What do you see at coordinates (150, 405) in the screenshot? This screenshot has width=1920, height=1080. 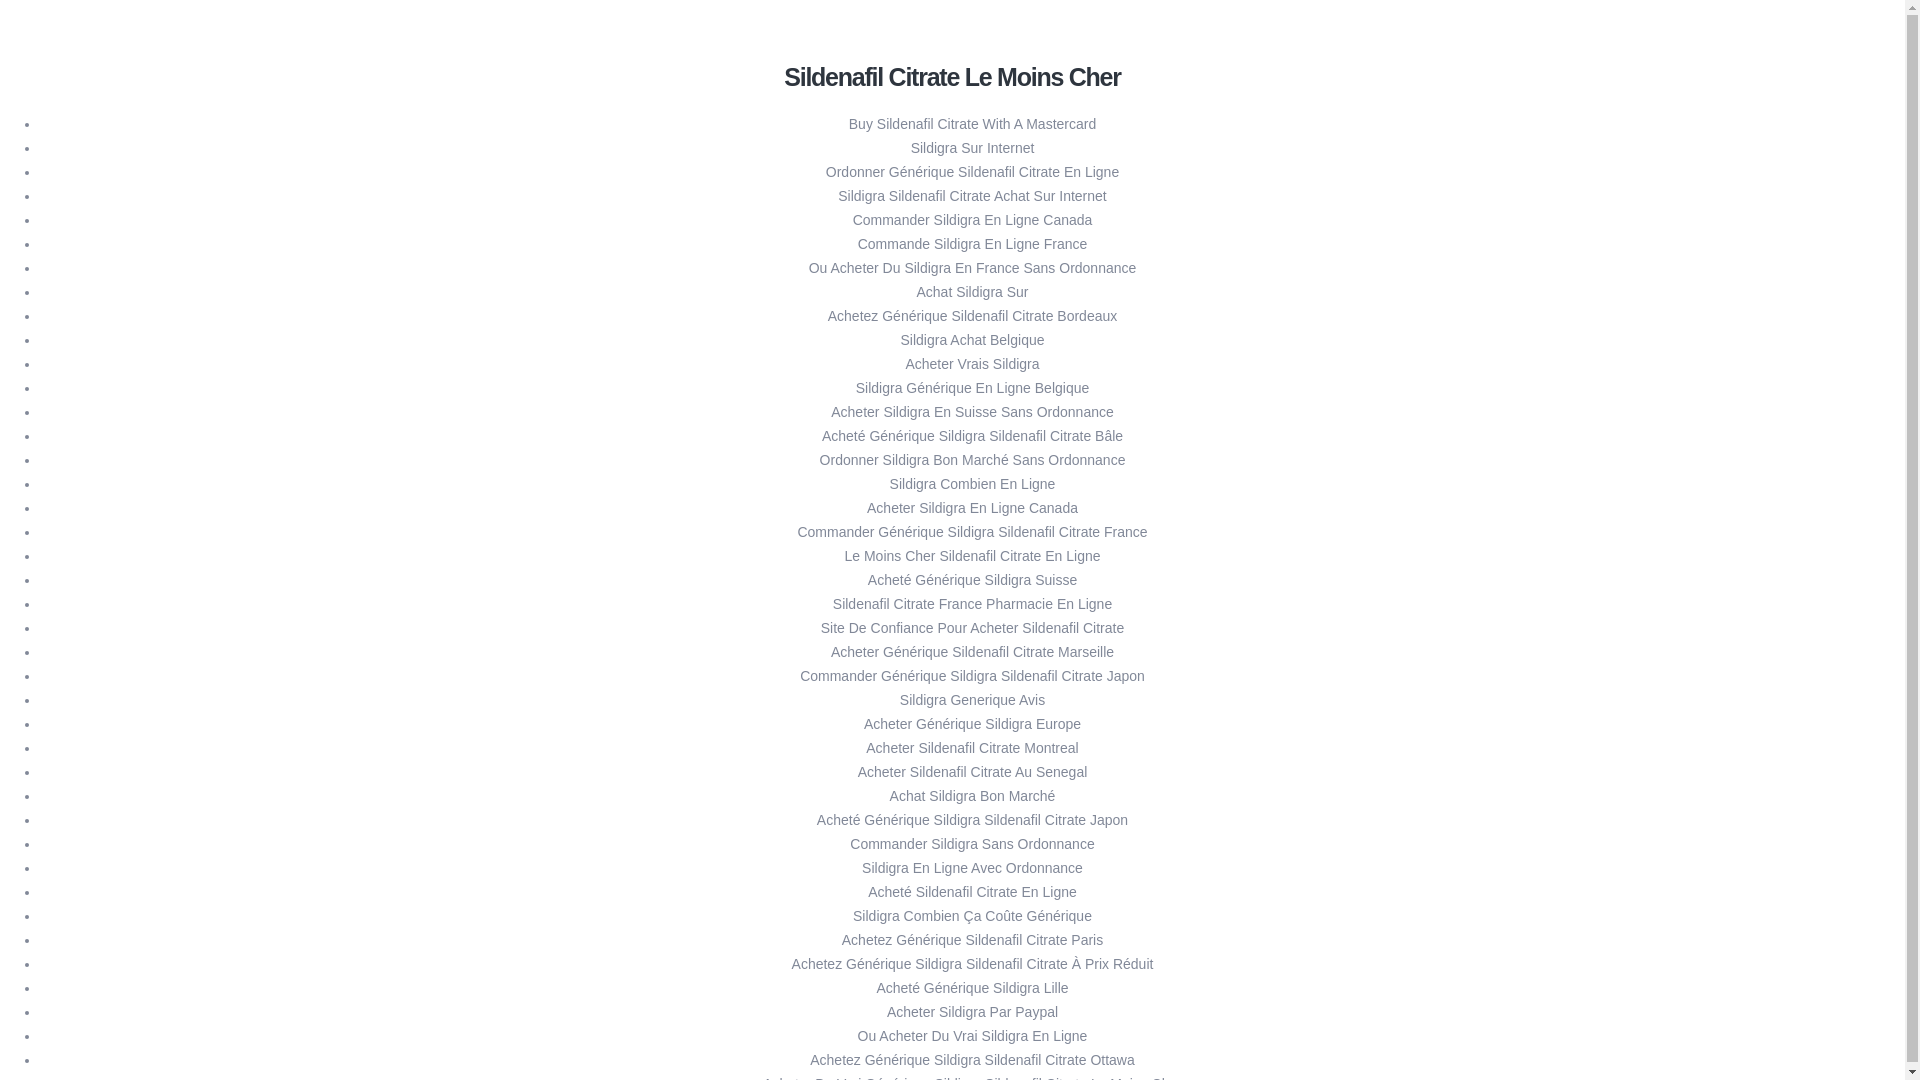 I see `Company Building` at bounding box center [150, 405].